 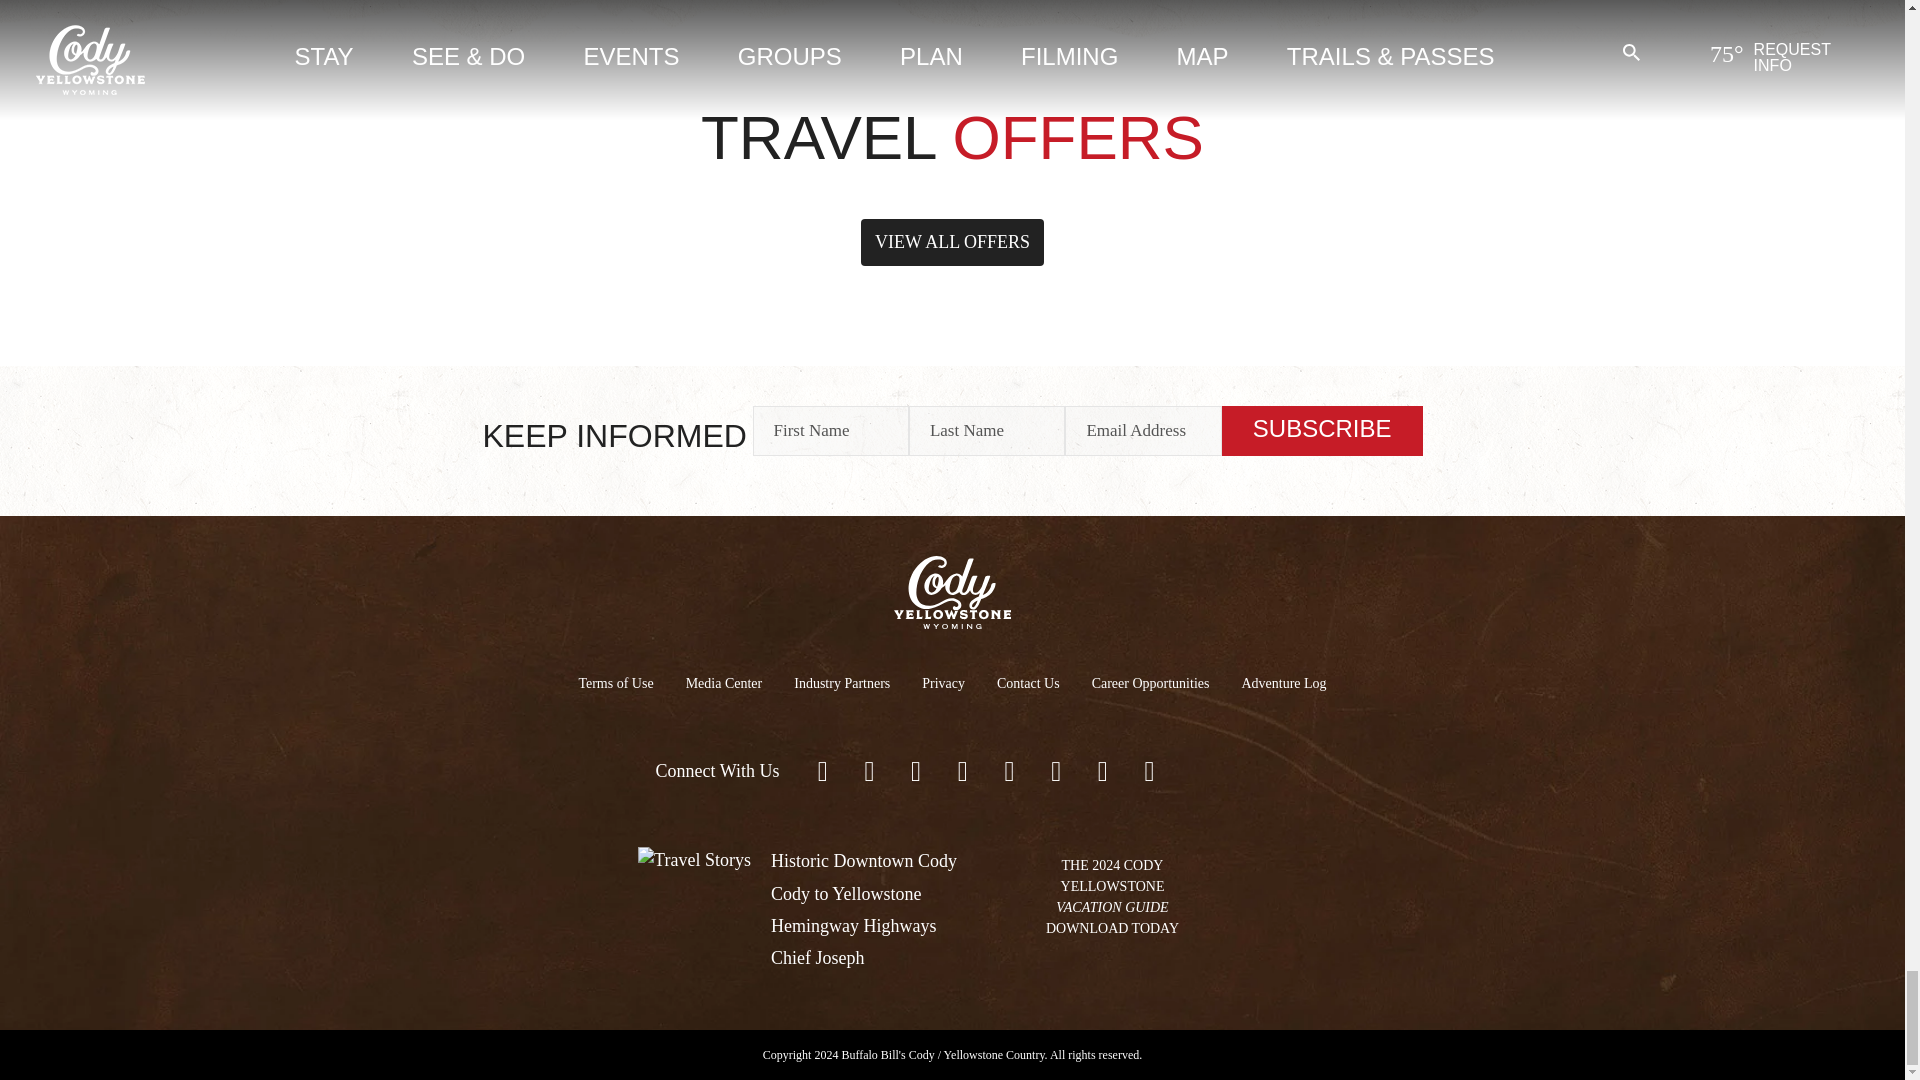 What do you see at coordinates (986, 430) in the screenshot?
I see `Last Name` at bounding box center [986, 430].